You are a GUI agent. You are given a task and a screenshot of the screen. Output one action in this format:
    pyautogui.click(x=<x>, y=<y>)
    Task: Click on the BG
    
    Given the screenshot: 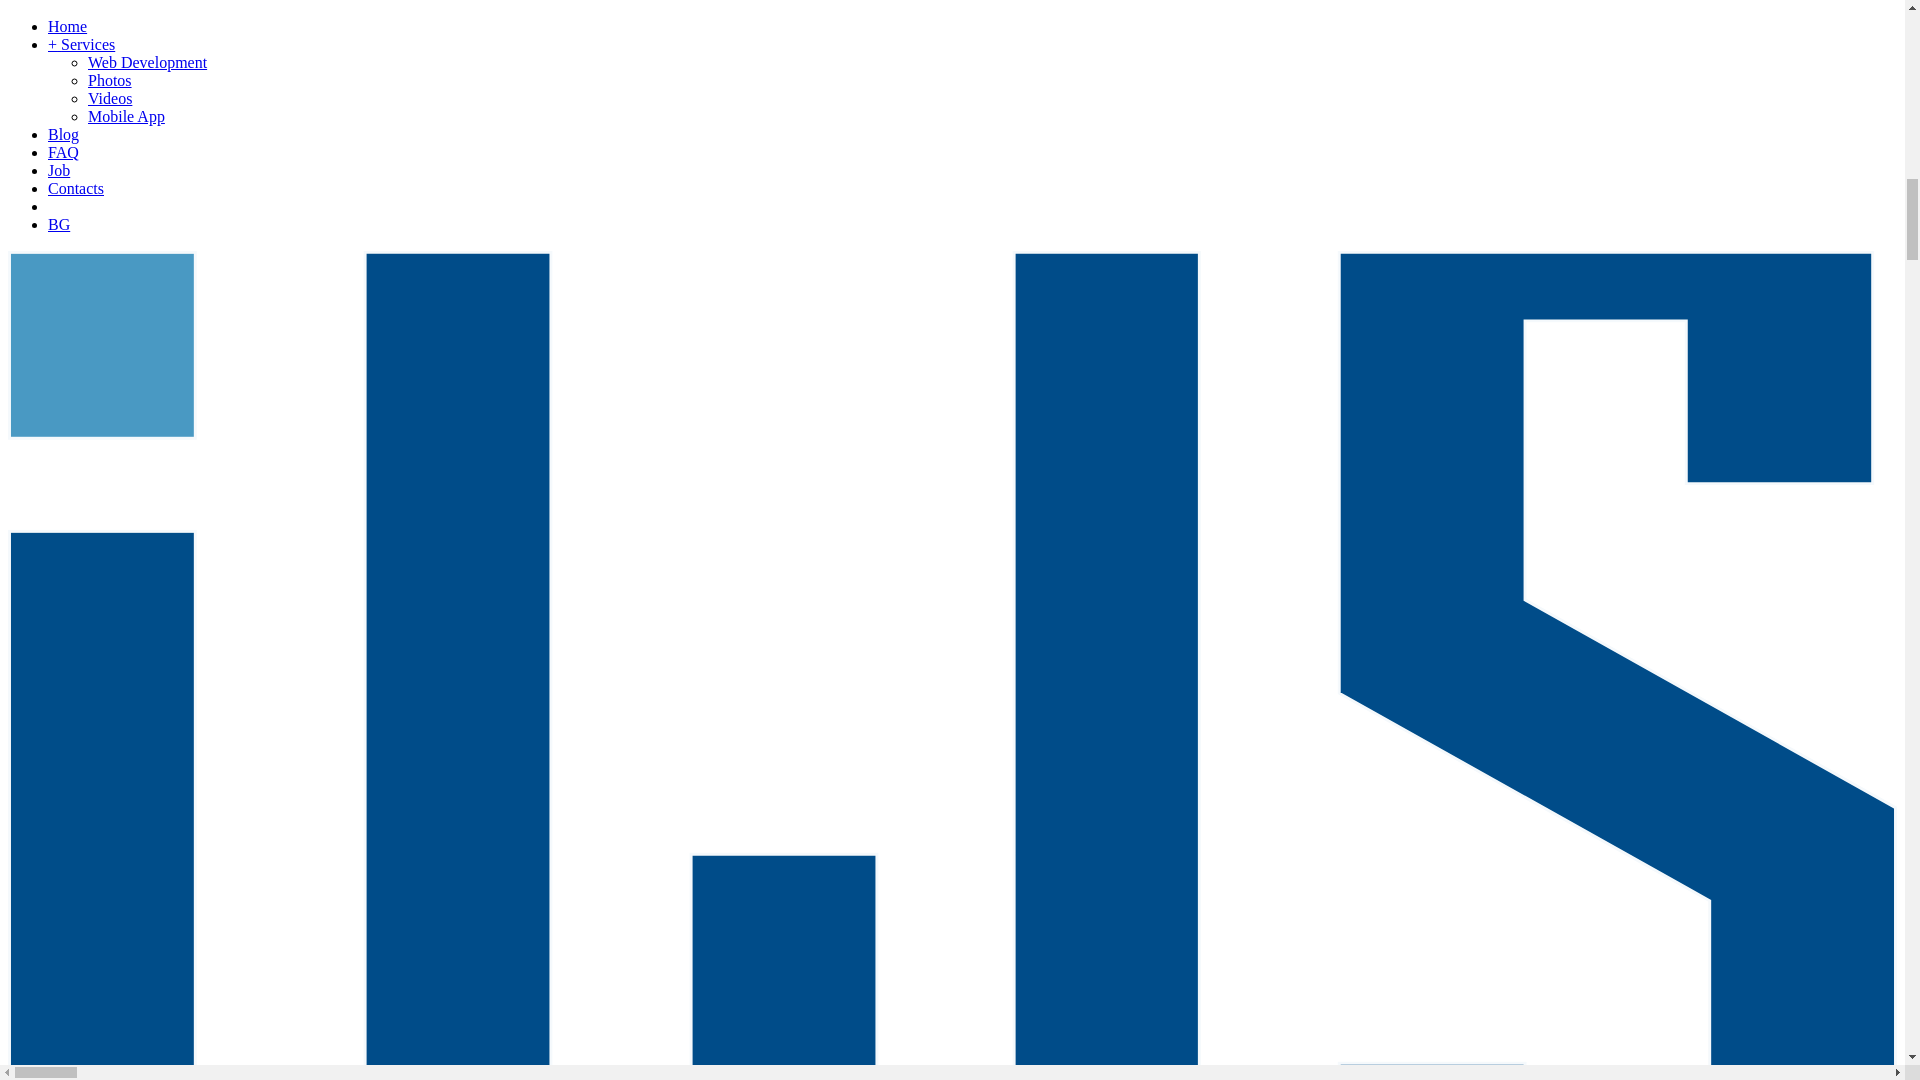 What is the action you would take?
    pyautogui.click(x=58, y=224)
    